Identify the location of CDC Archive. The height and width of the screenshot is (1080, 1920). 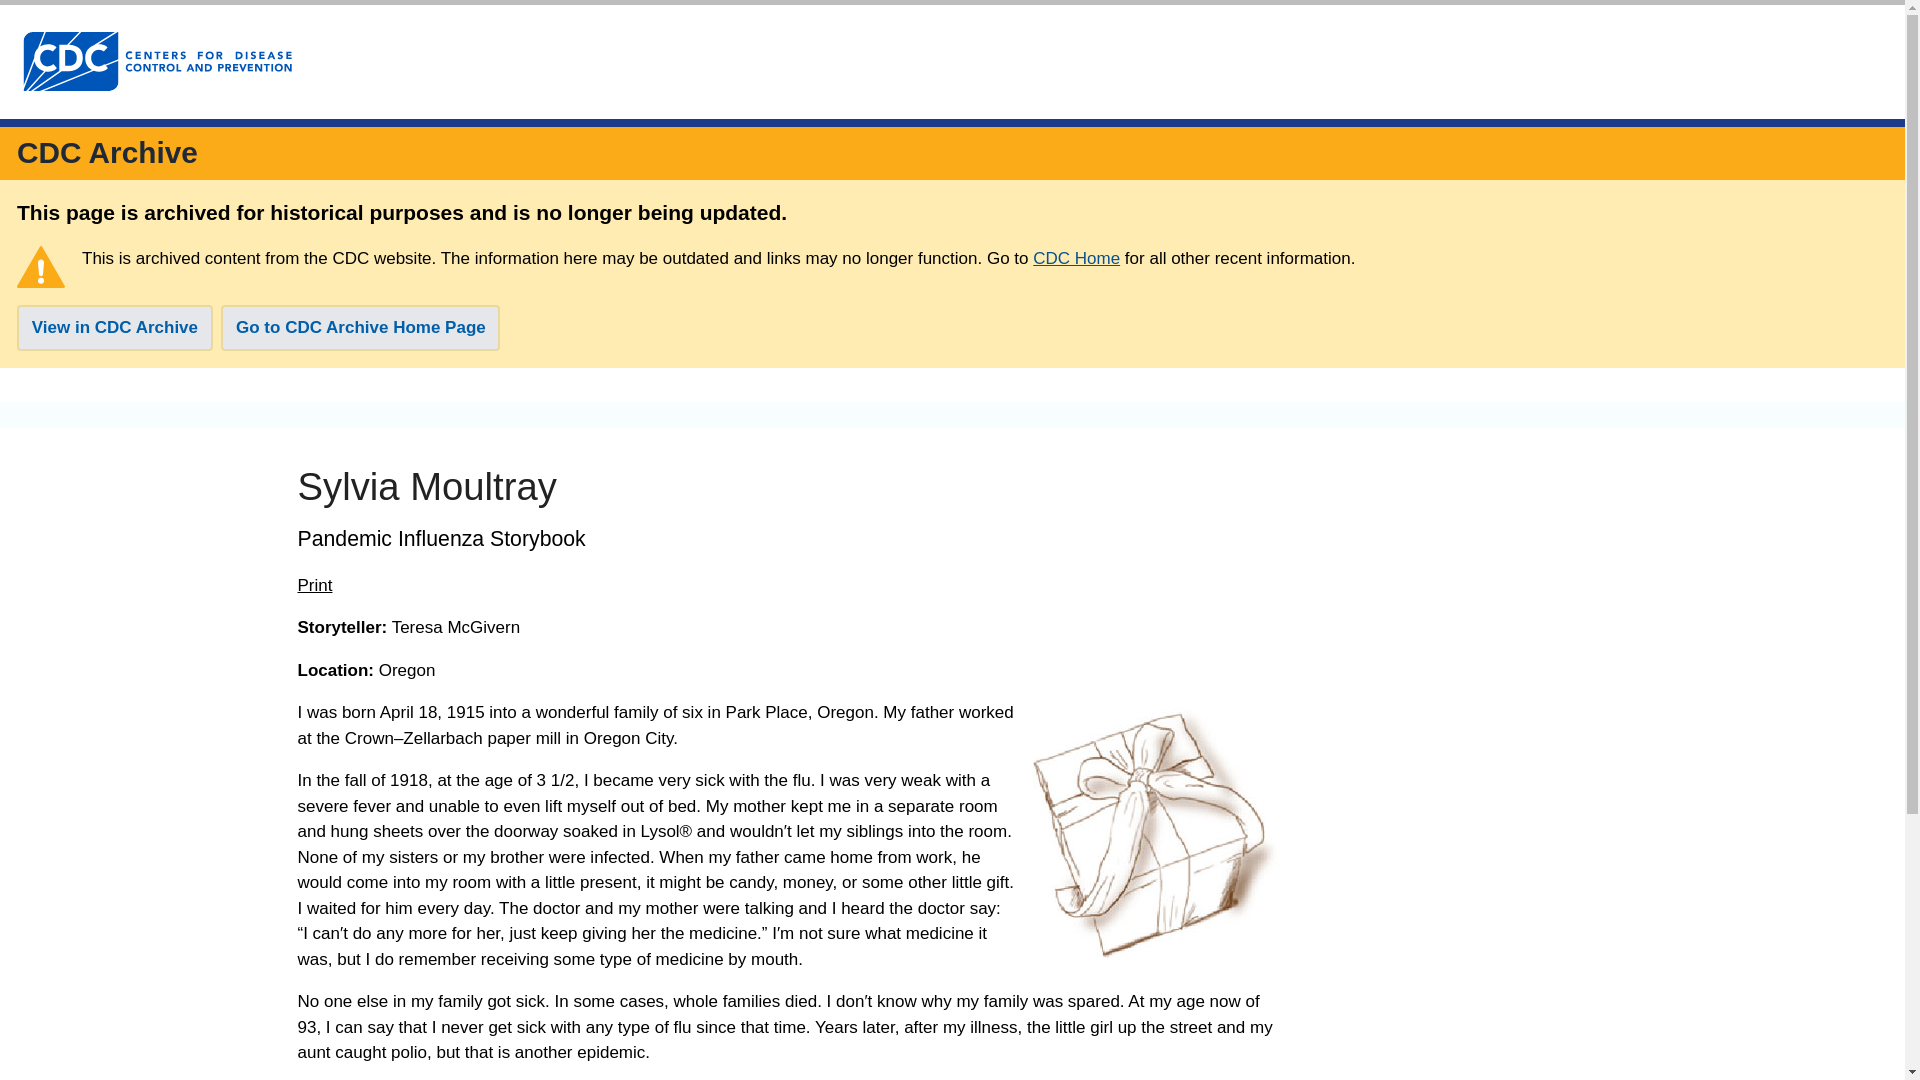
(107, 152).